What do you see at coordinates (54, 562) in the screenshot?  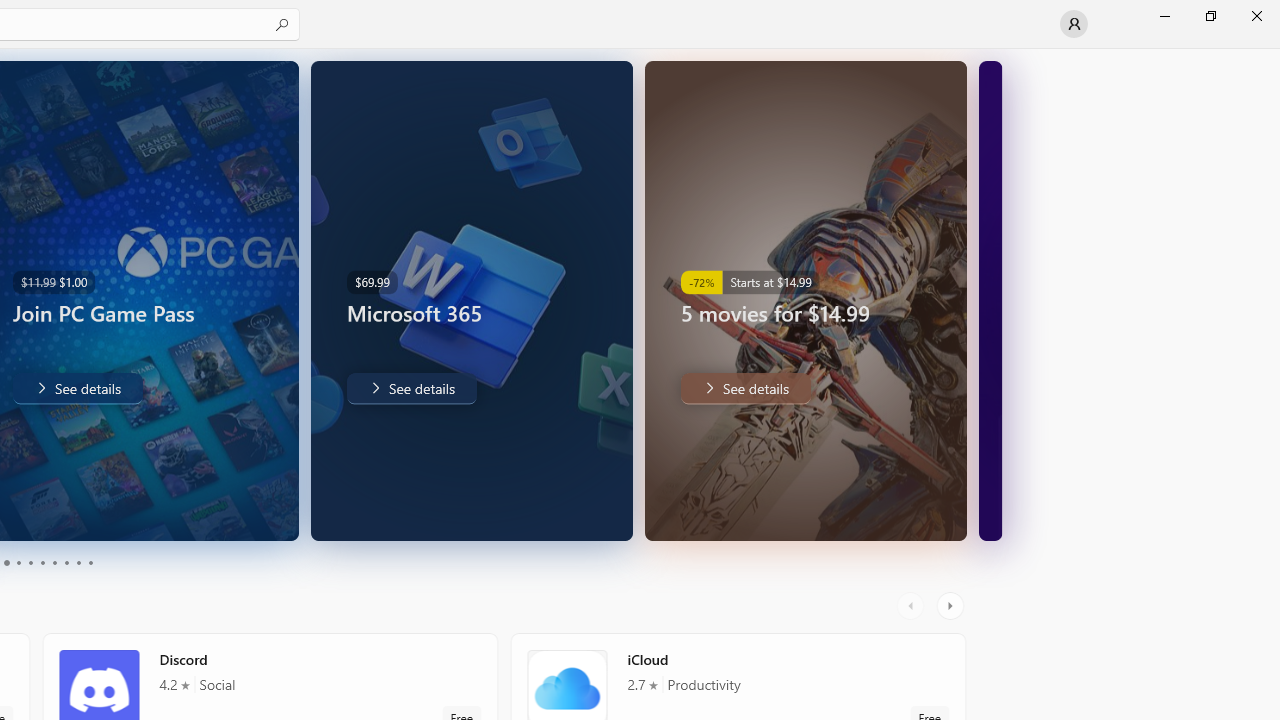 I see `Page 7` at bounding box center [54, 562].